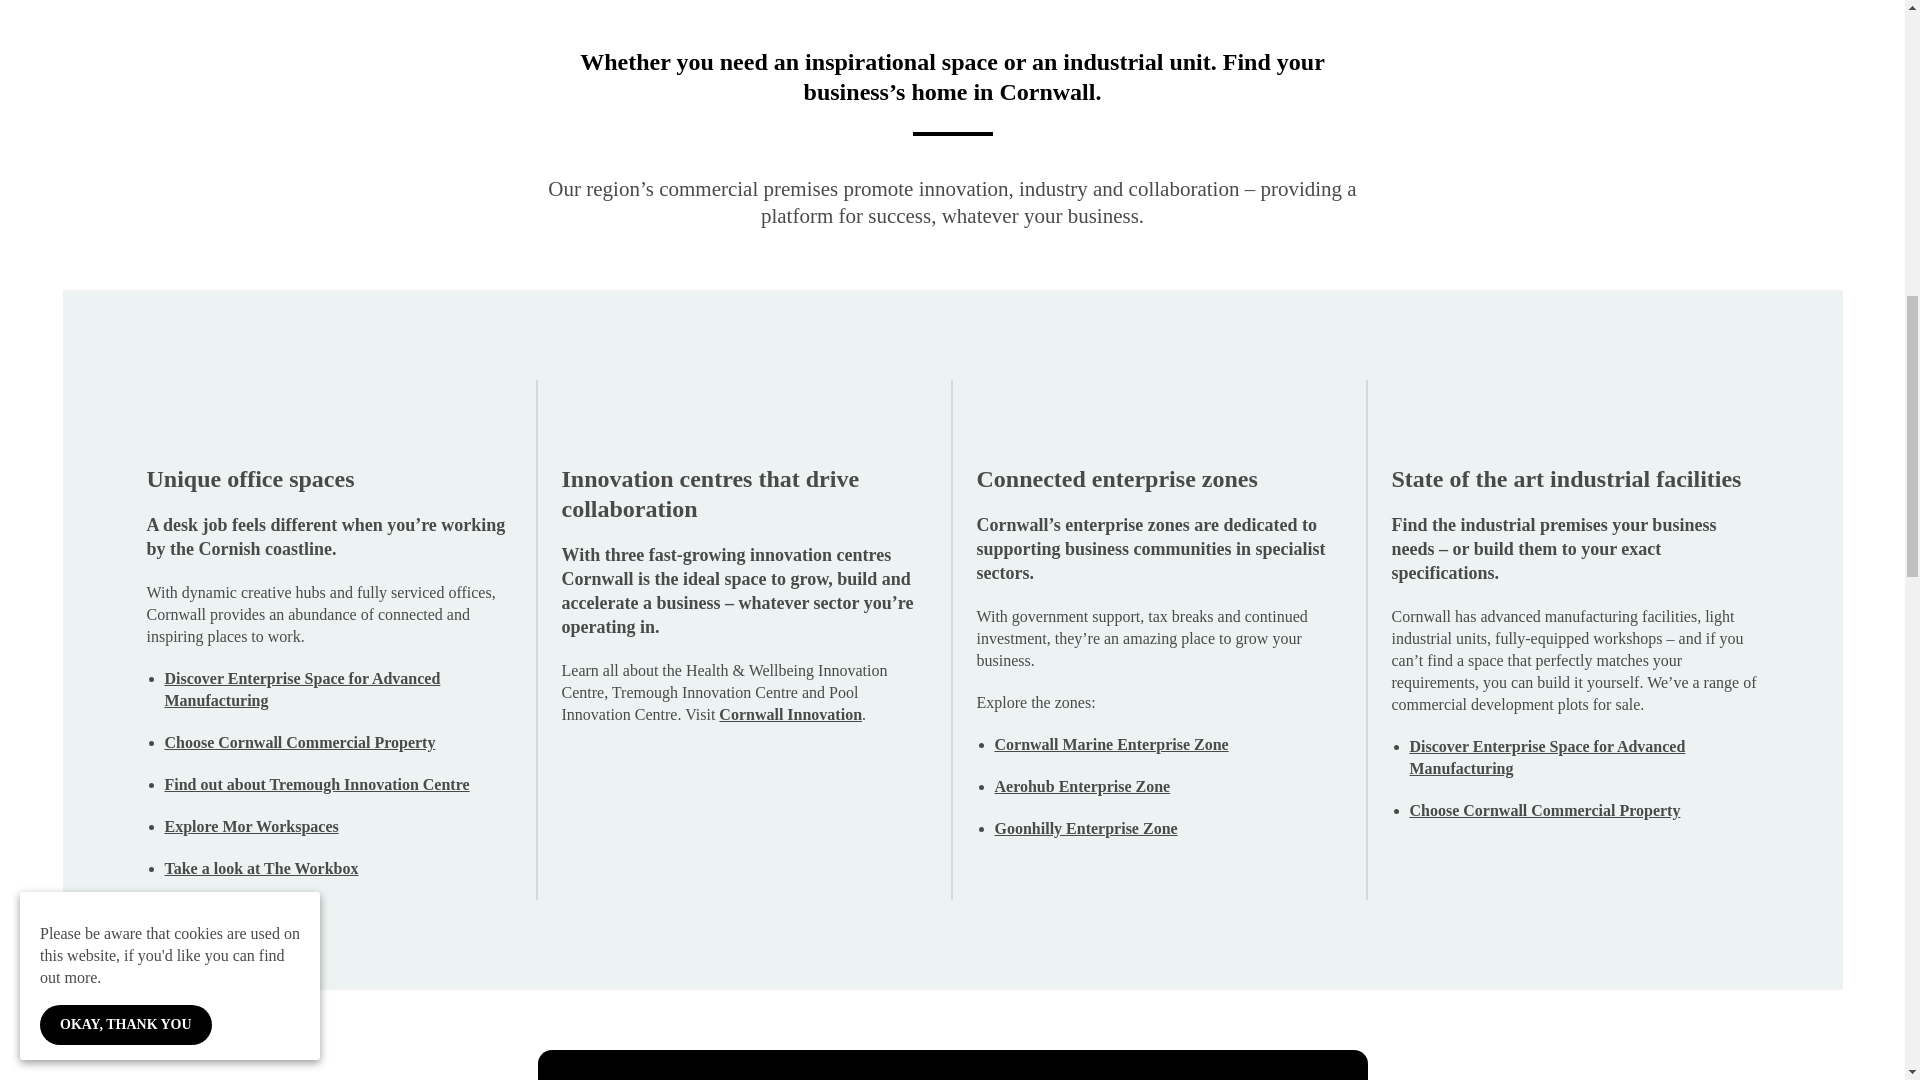  What do you see at coordinates (1547, 756) in the screenshot?
I see `Discover Enterprise Space for Advanced Manufacturing` at bounding box center [1547, 756].